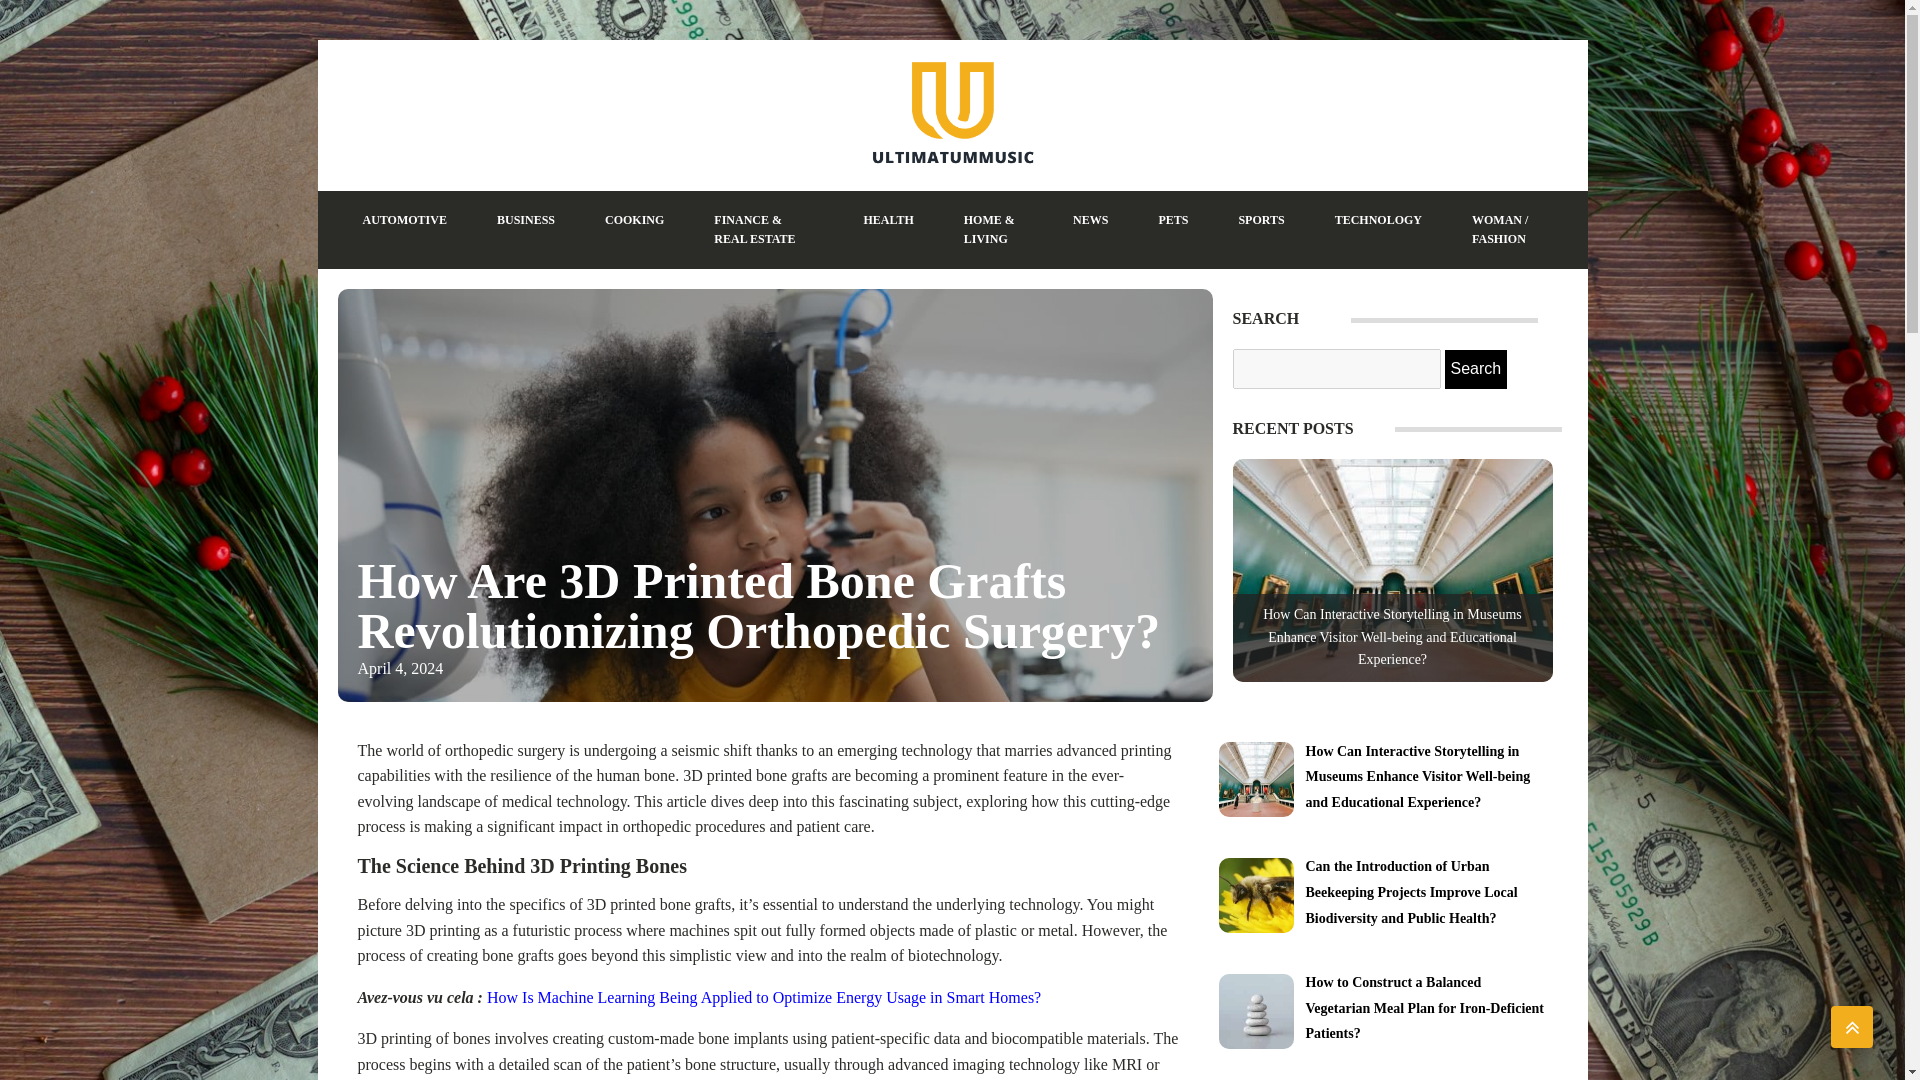 The image size is (1920, 1080). Describe the element at coordinates (634, 220) in the screenshot. I see `COOKING` at that location.